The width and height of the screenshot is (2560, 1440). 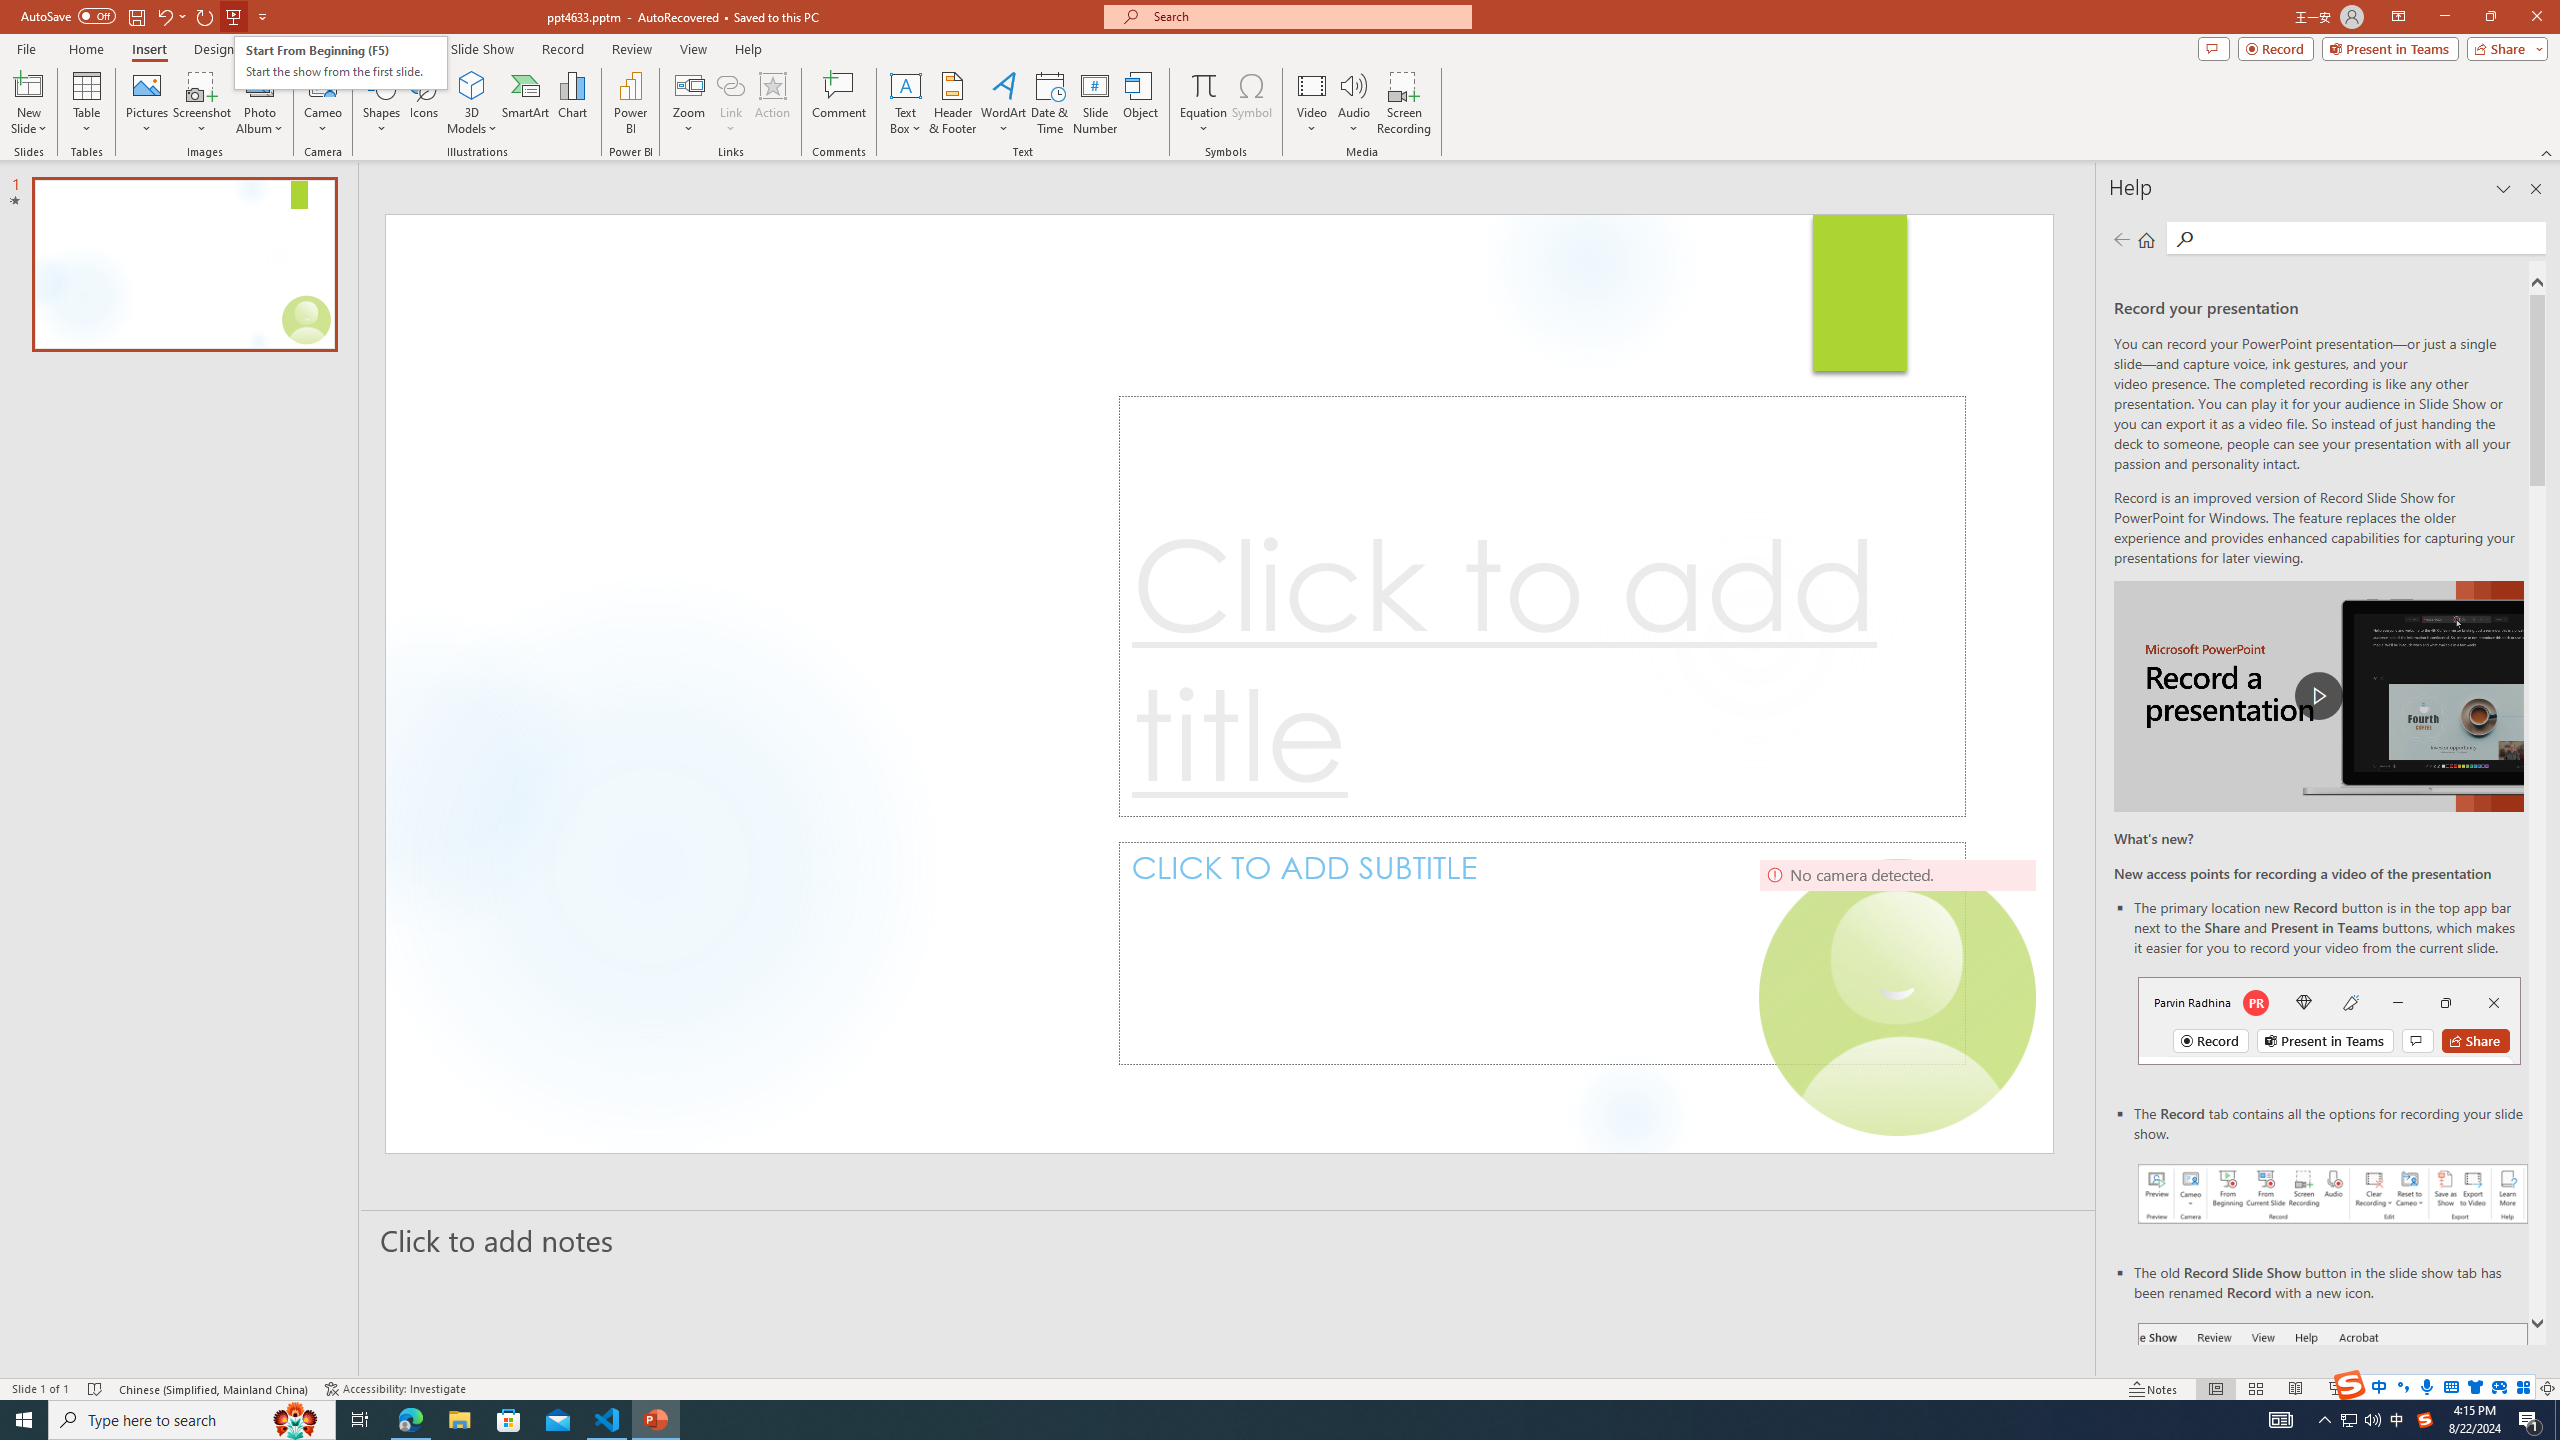 What do you see at coordinates (146, 103) in the screenshot?
I see `Pictures` at bounding box center [146, 103].